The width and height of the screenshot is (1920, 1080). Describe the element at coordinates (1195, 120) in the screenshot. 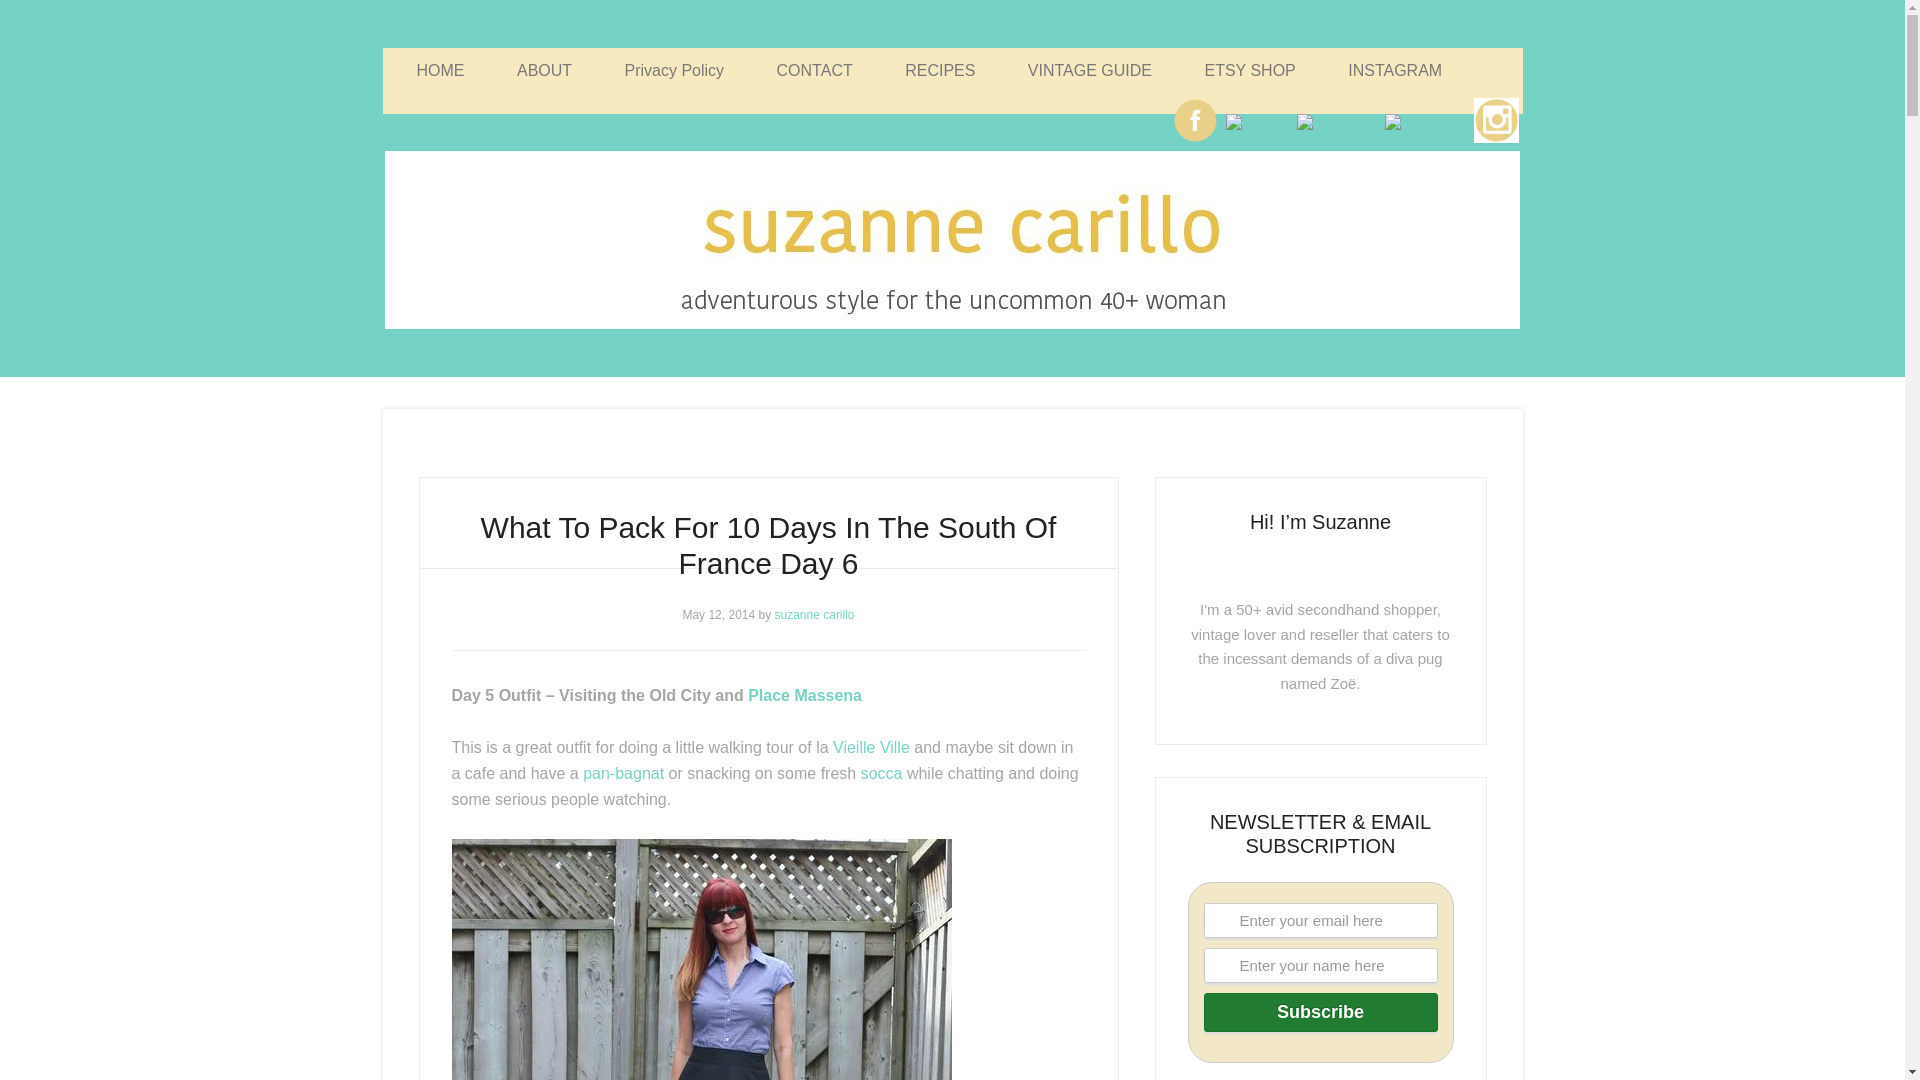

I see `Facebook` at that location.